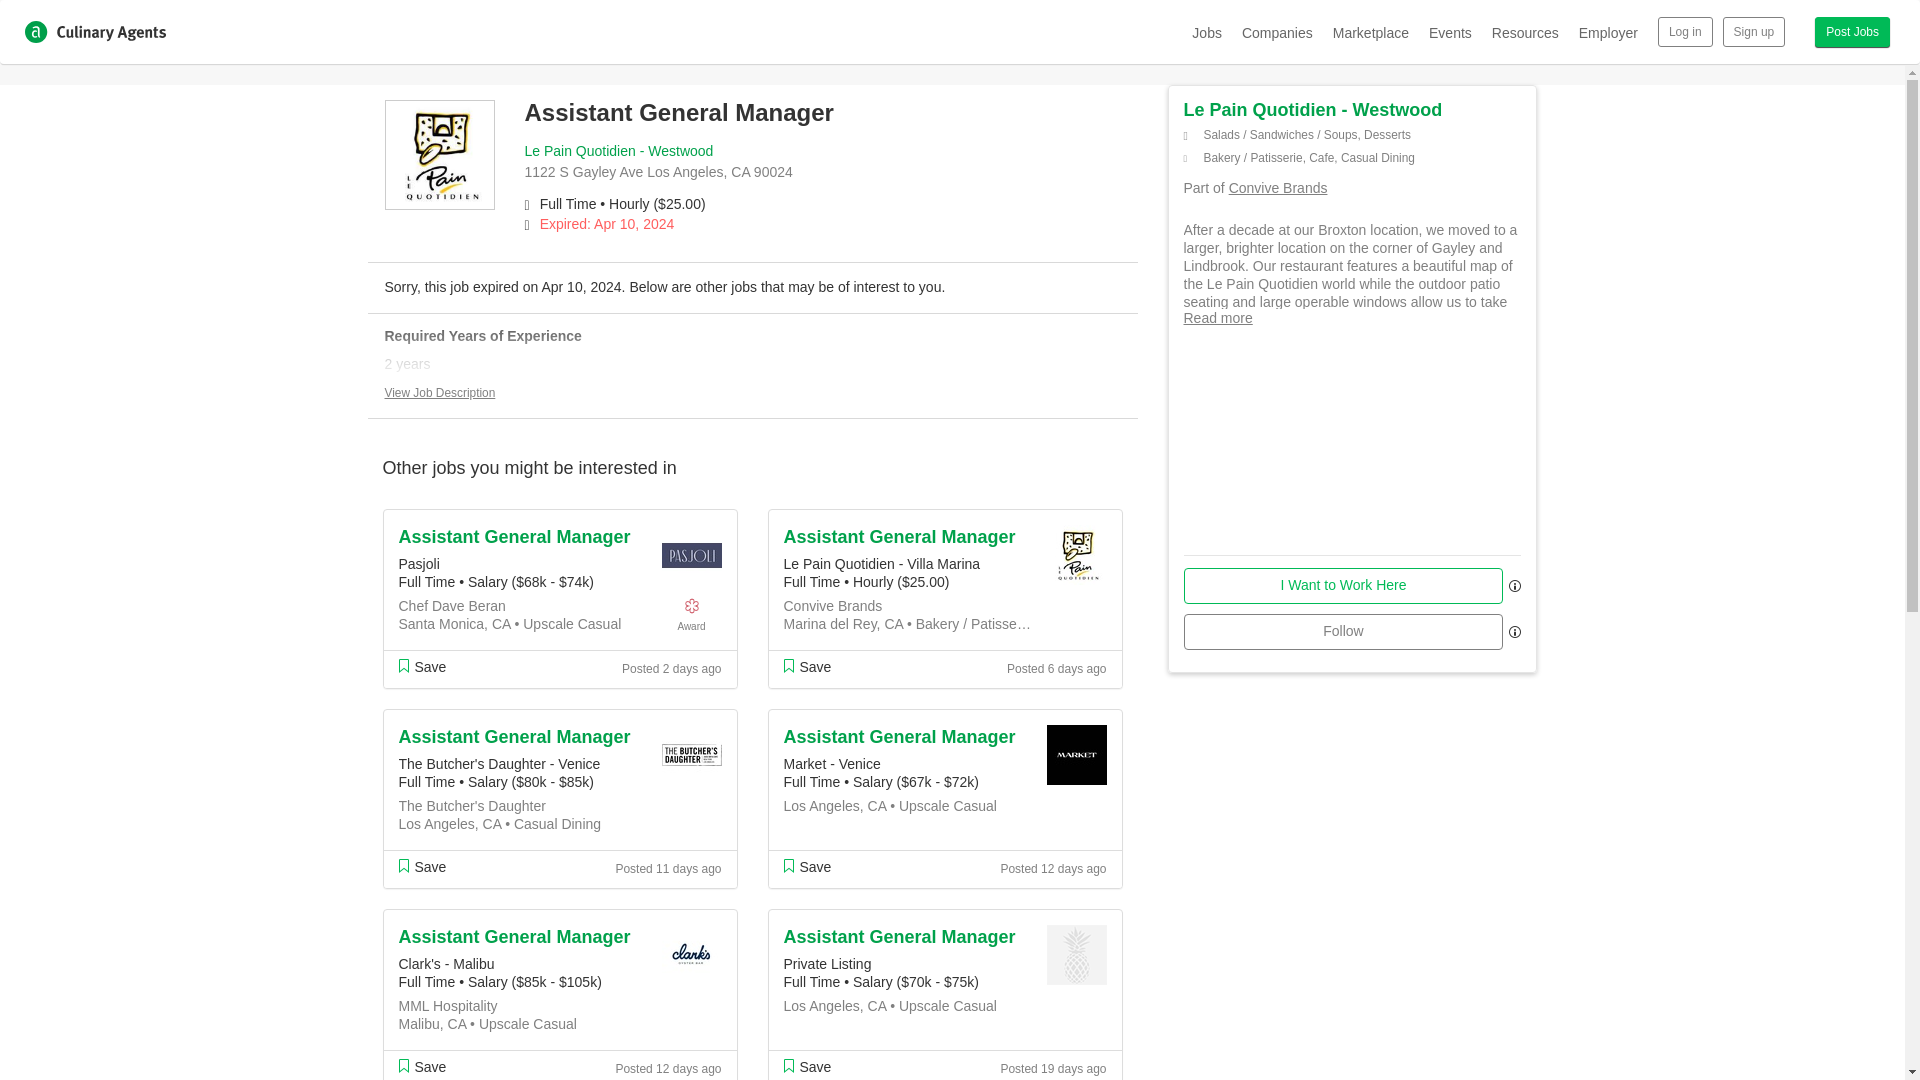  What do you see at coordinates (807, 866) in the screenshot?
I see `Save` at bounding box center [807, 866].